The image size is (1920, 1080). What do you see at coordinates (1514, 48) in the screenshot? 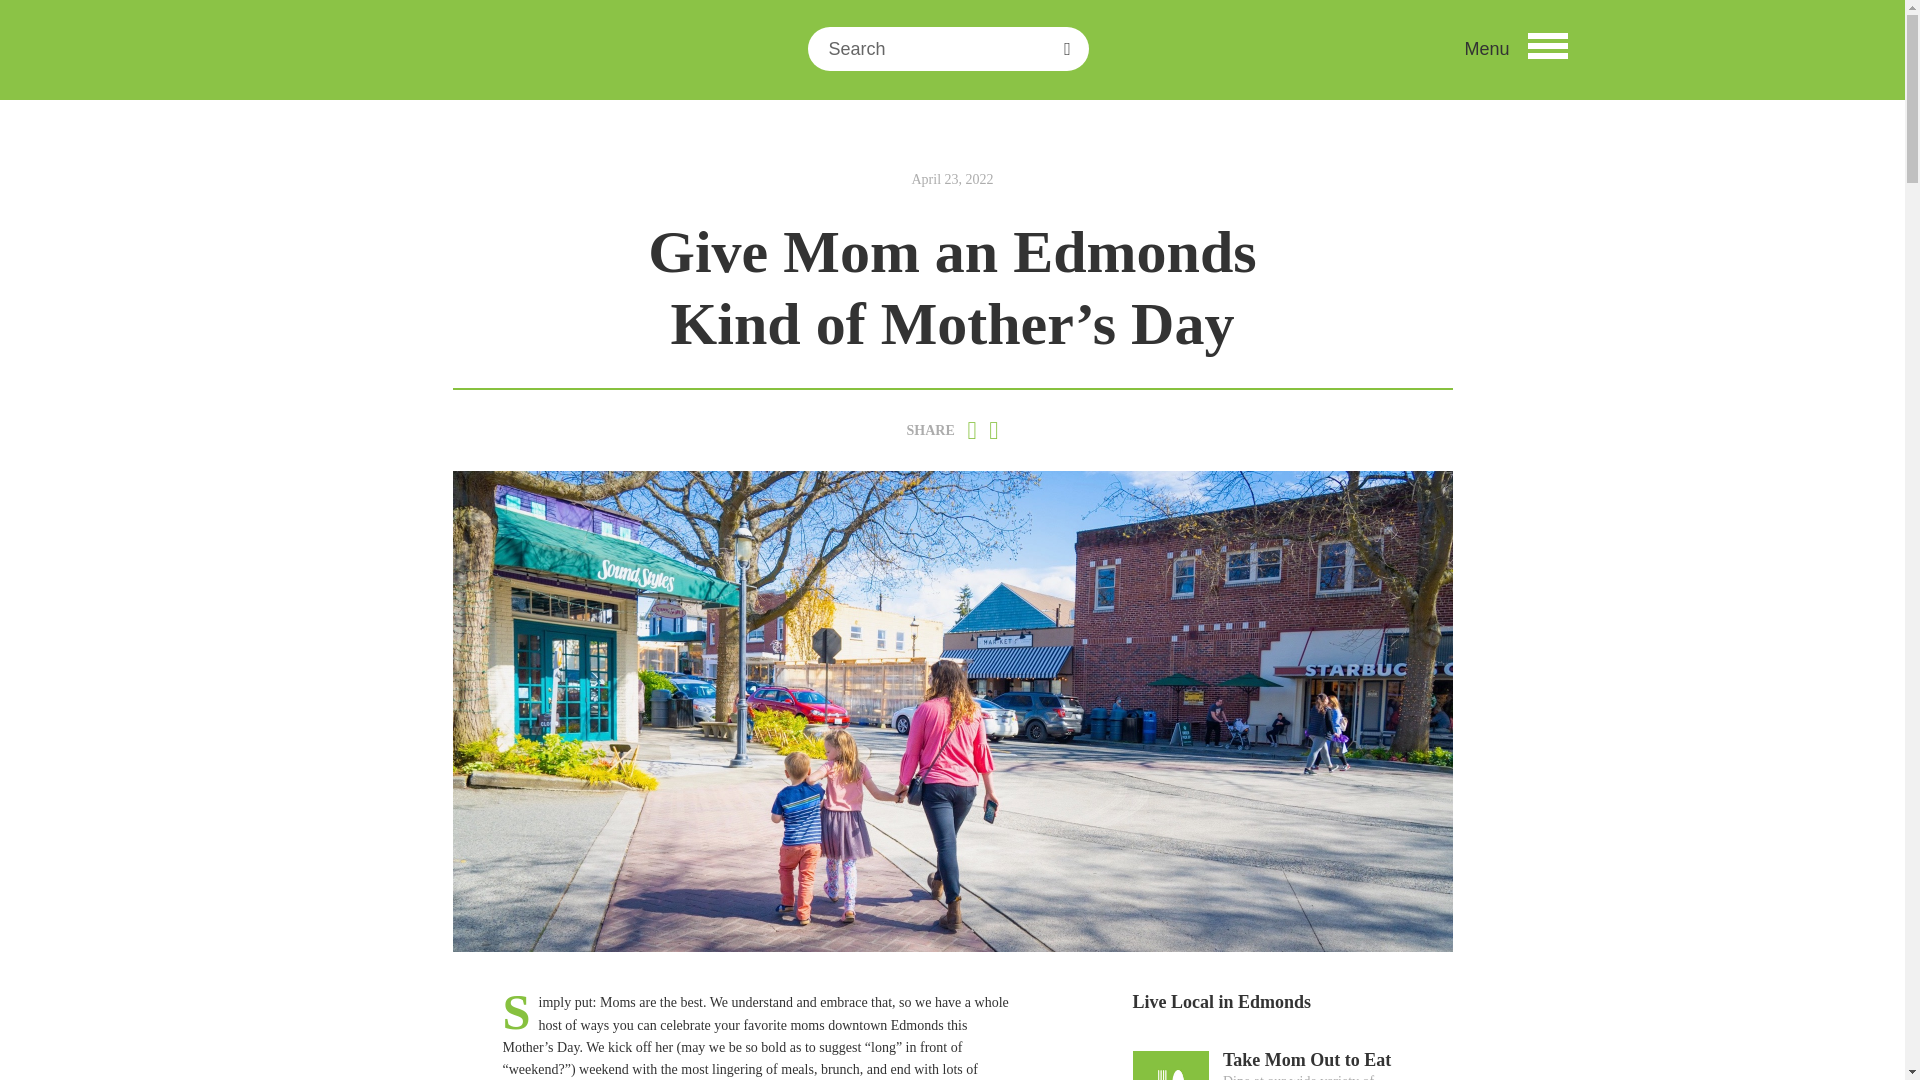
I see `Menu` at bounding box center [1514, 48].